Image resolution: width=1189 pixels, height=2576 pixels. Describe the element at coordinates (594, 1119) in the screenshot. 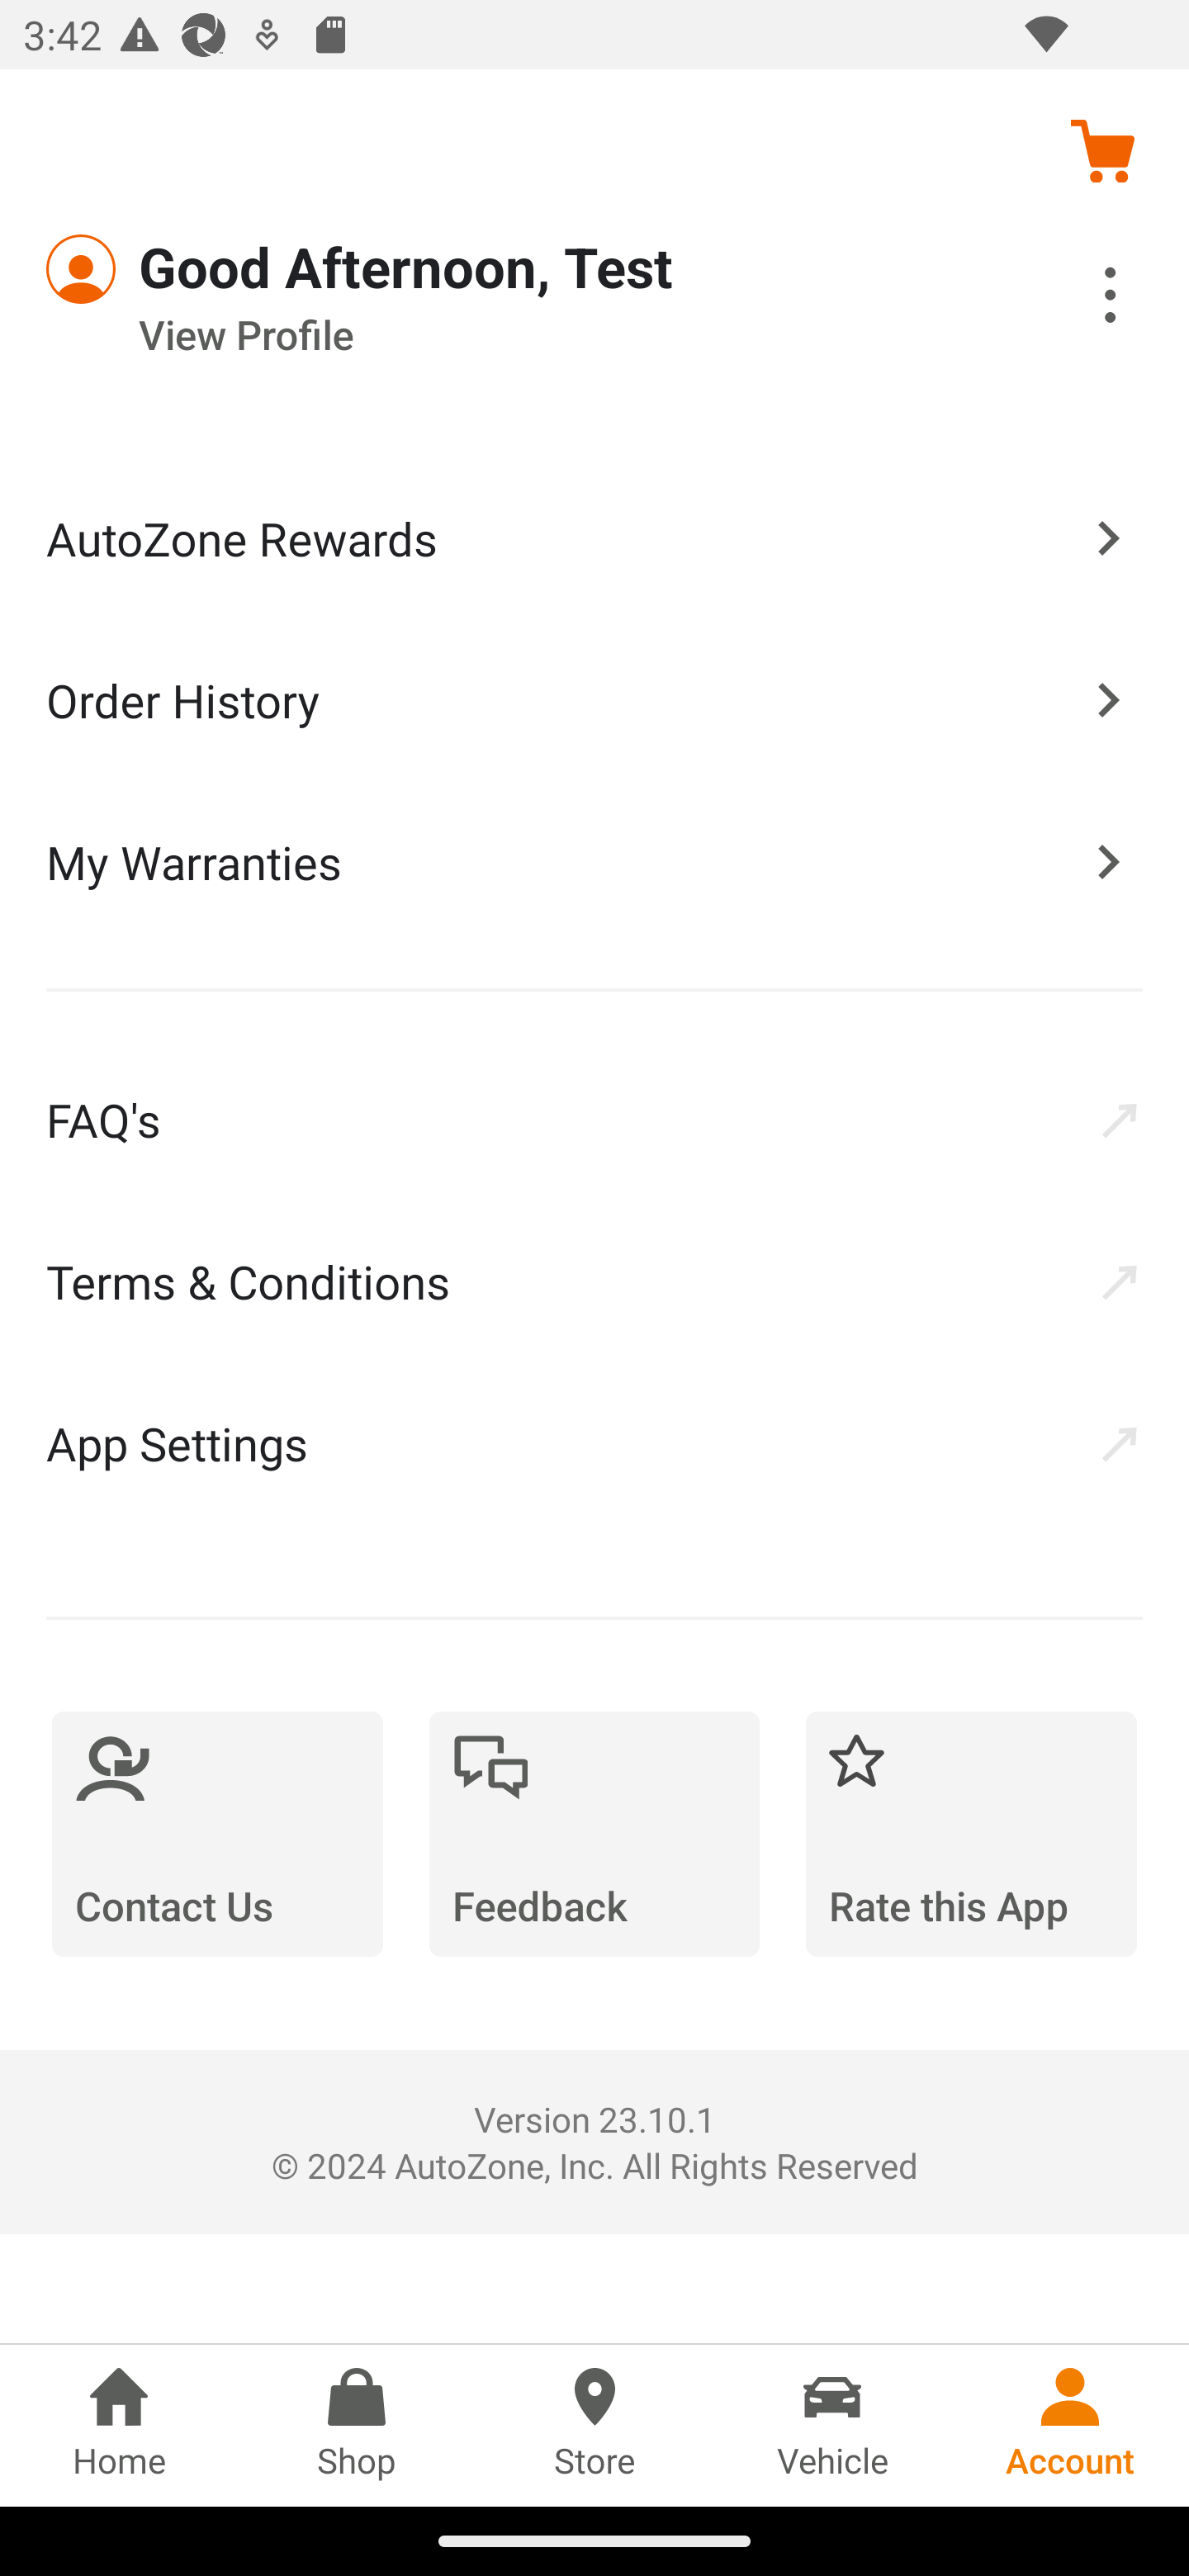

I see `FAQ's ` at that location.